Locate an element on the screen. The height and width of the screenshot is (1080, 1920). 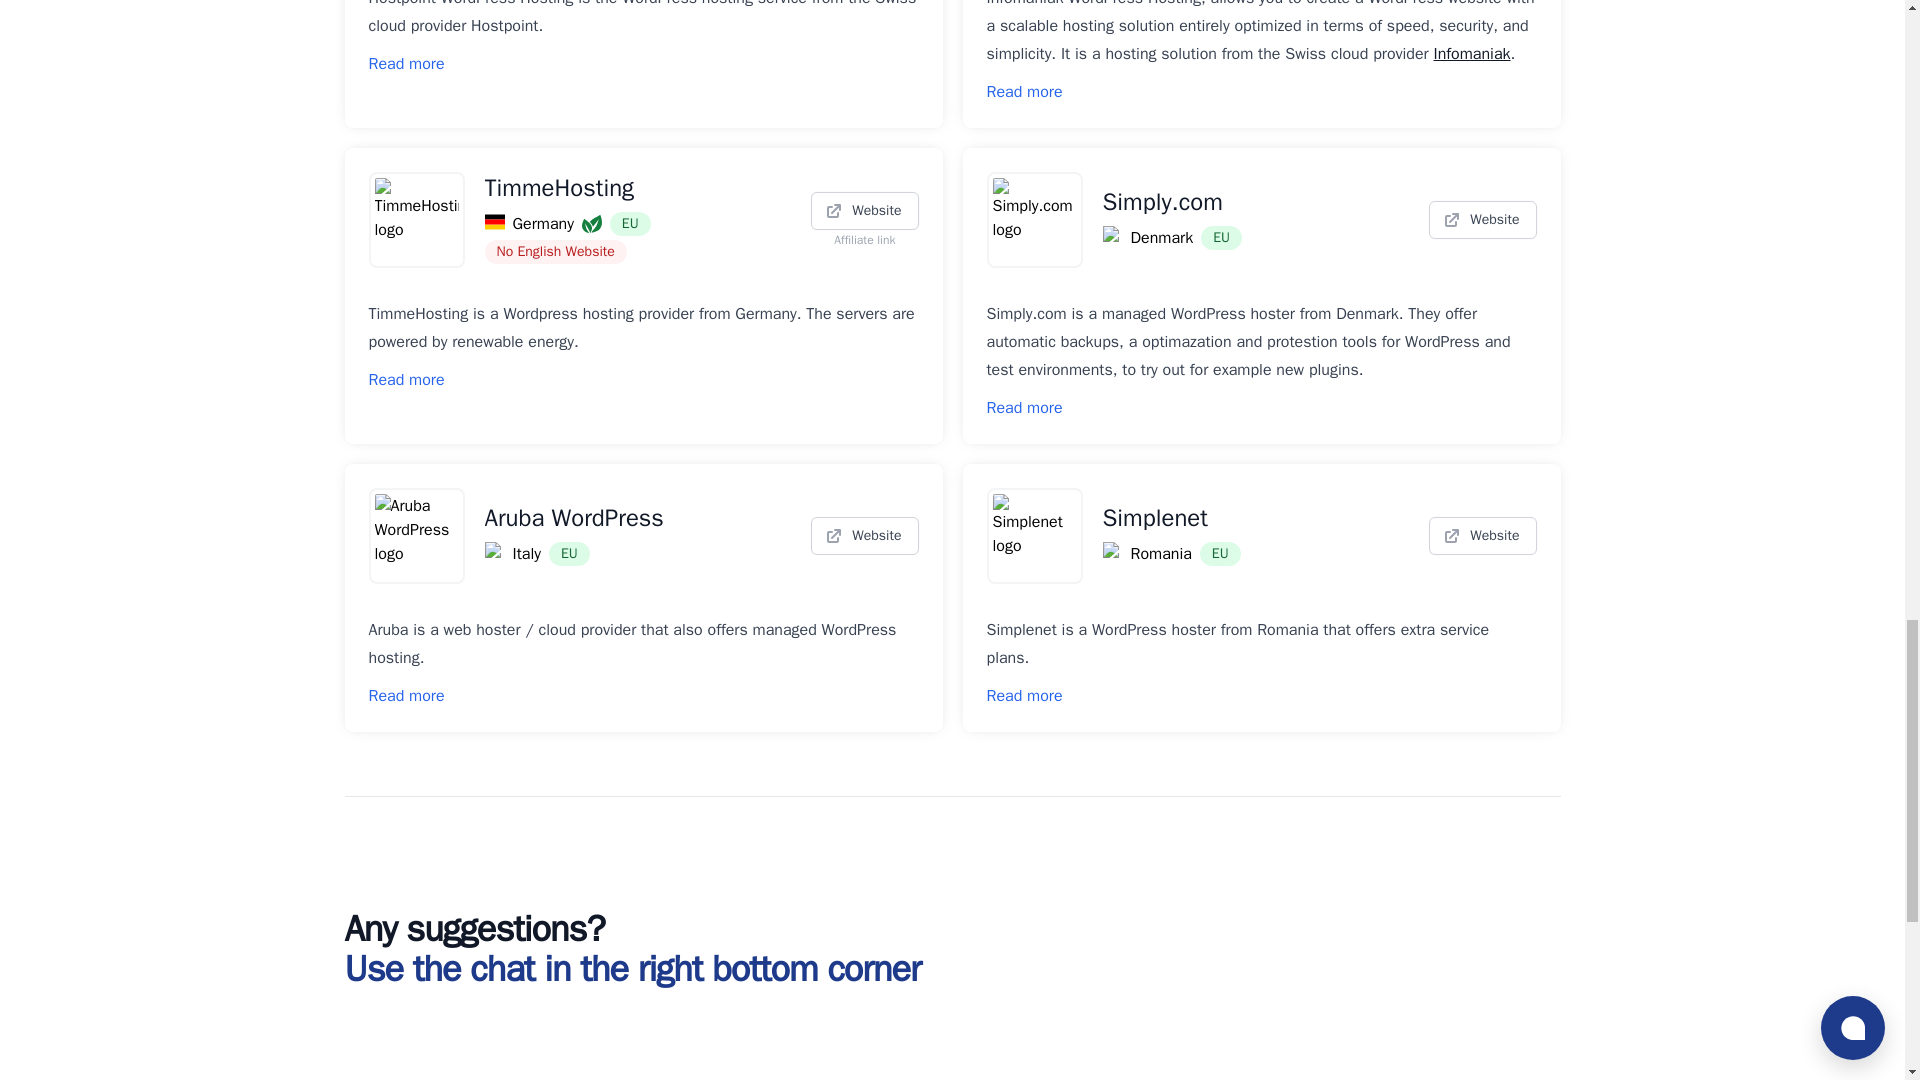
European Union is located at coordinates (1222, 237).